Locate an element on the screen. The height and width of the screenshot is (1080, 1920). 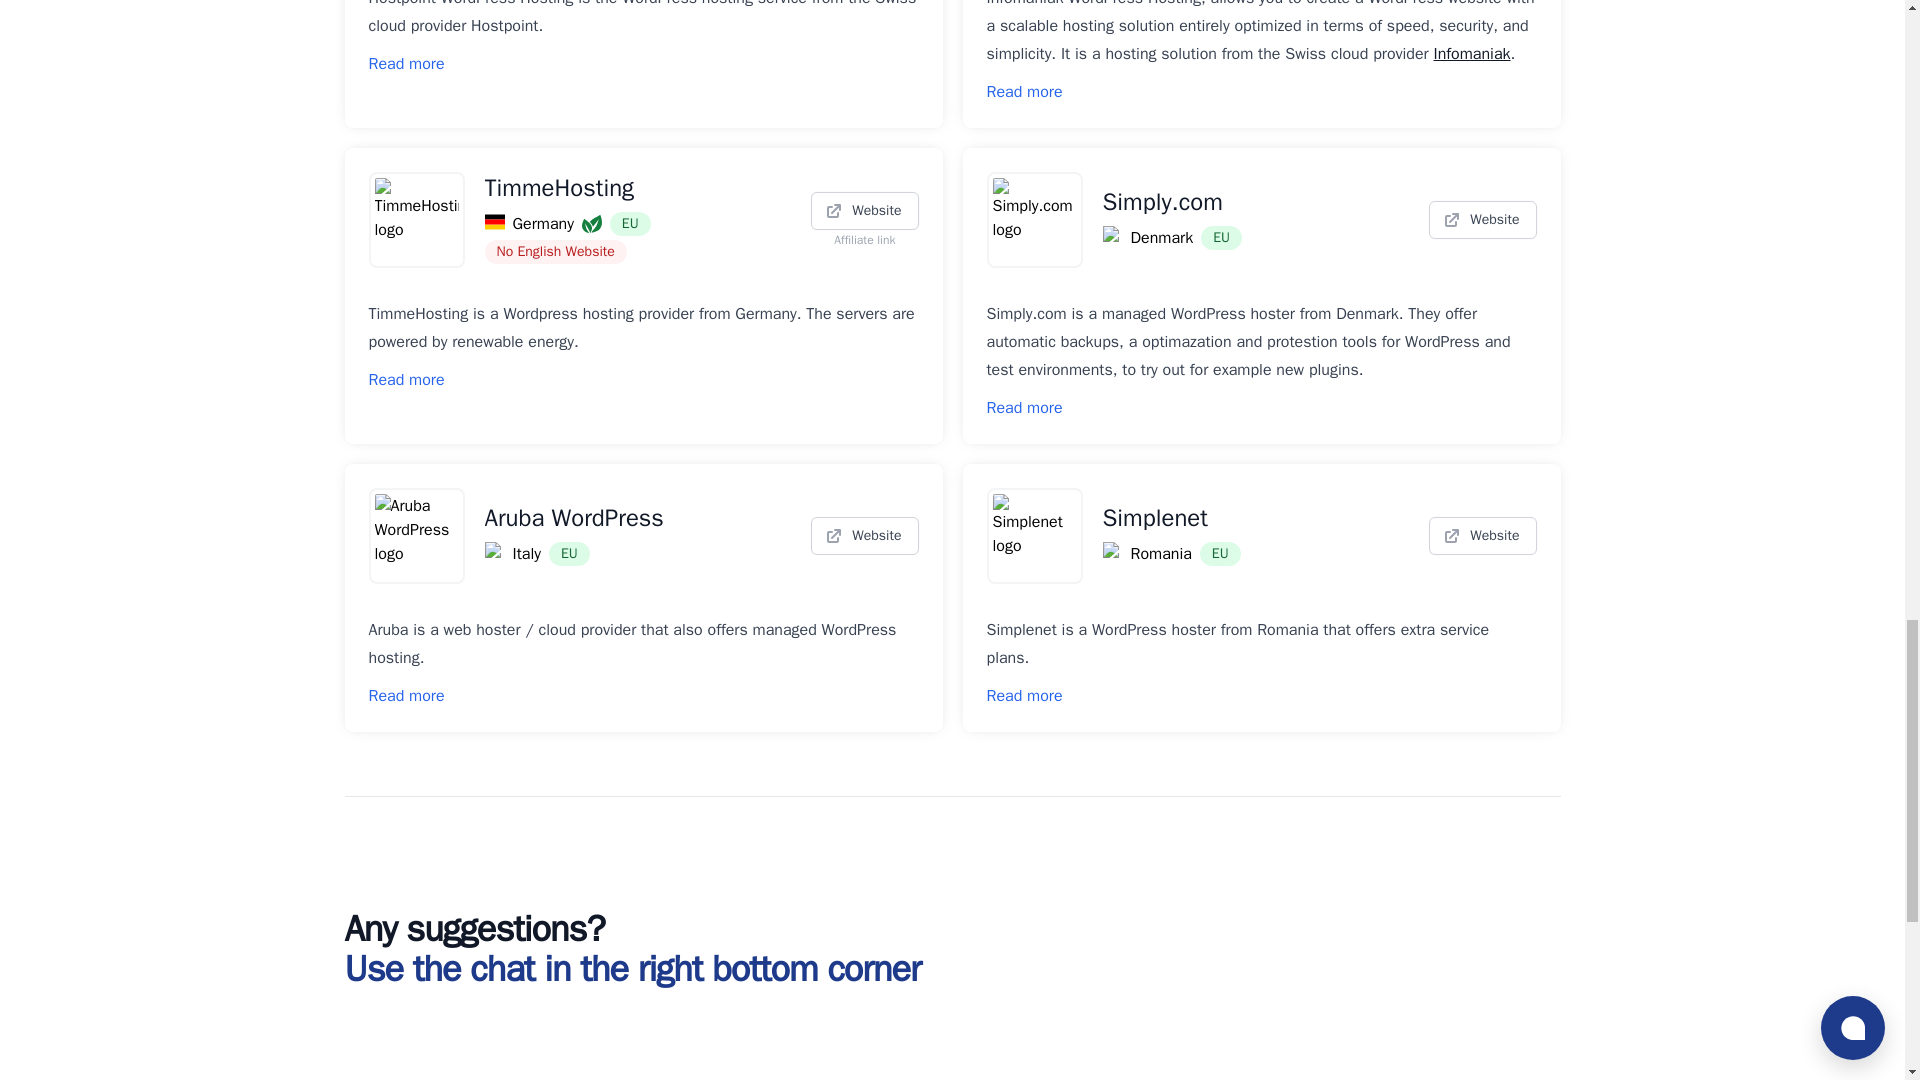
European Union is located at coordinates (1222, 237).